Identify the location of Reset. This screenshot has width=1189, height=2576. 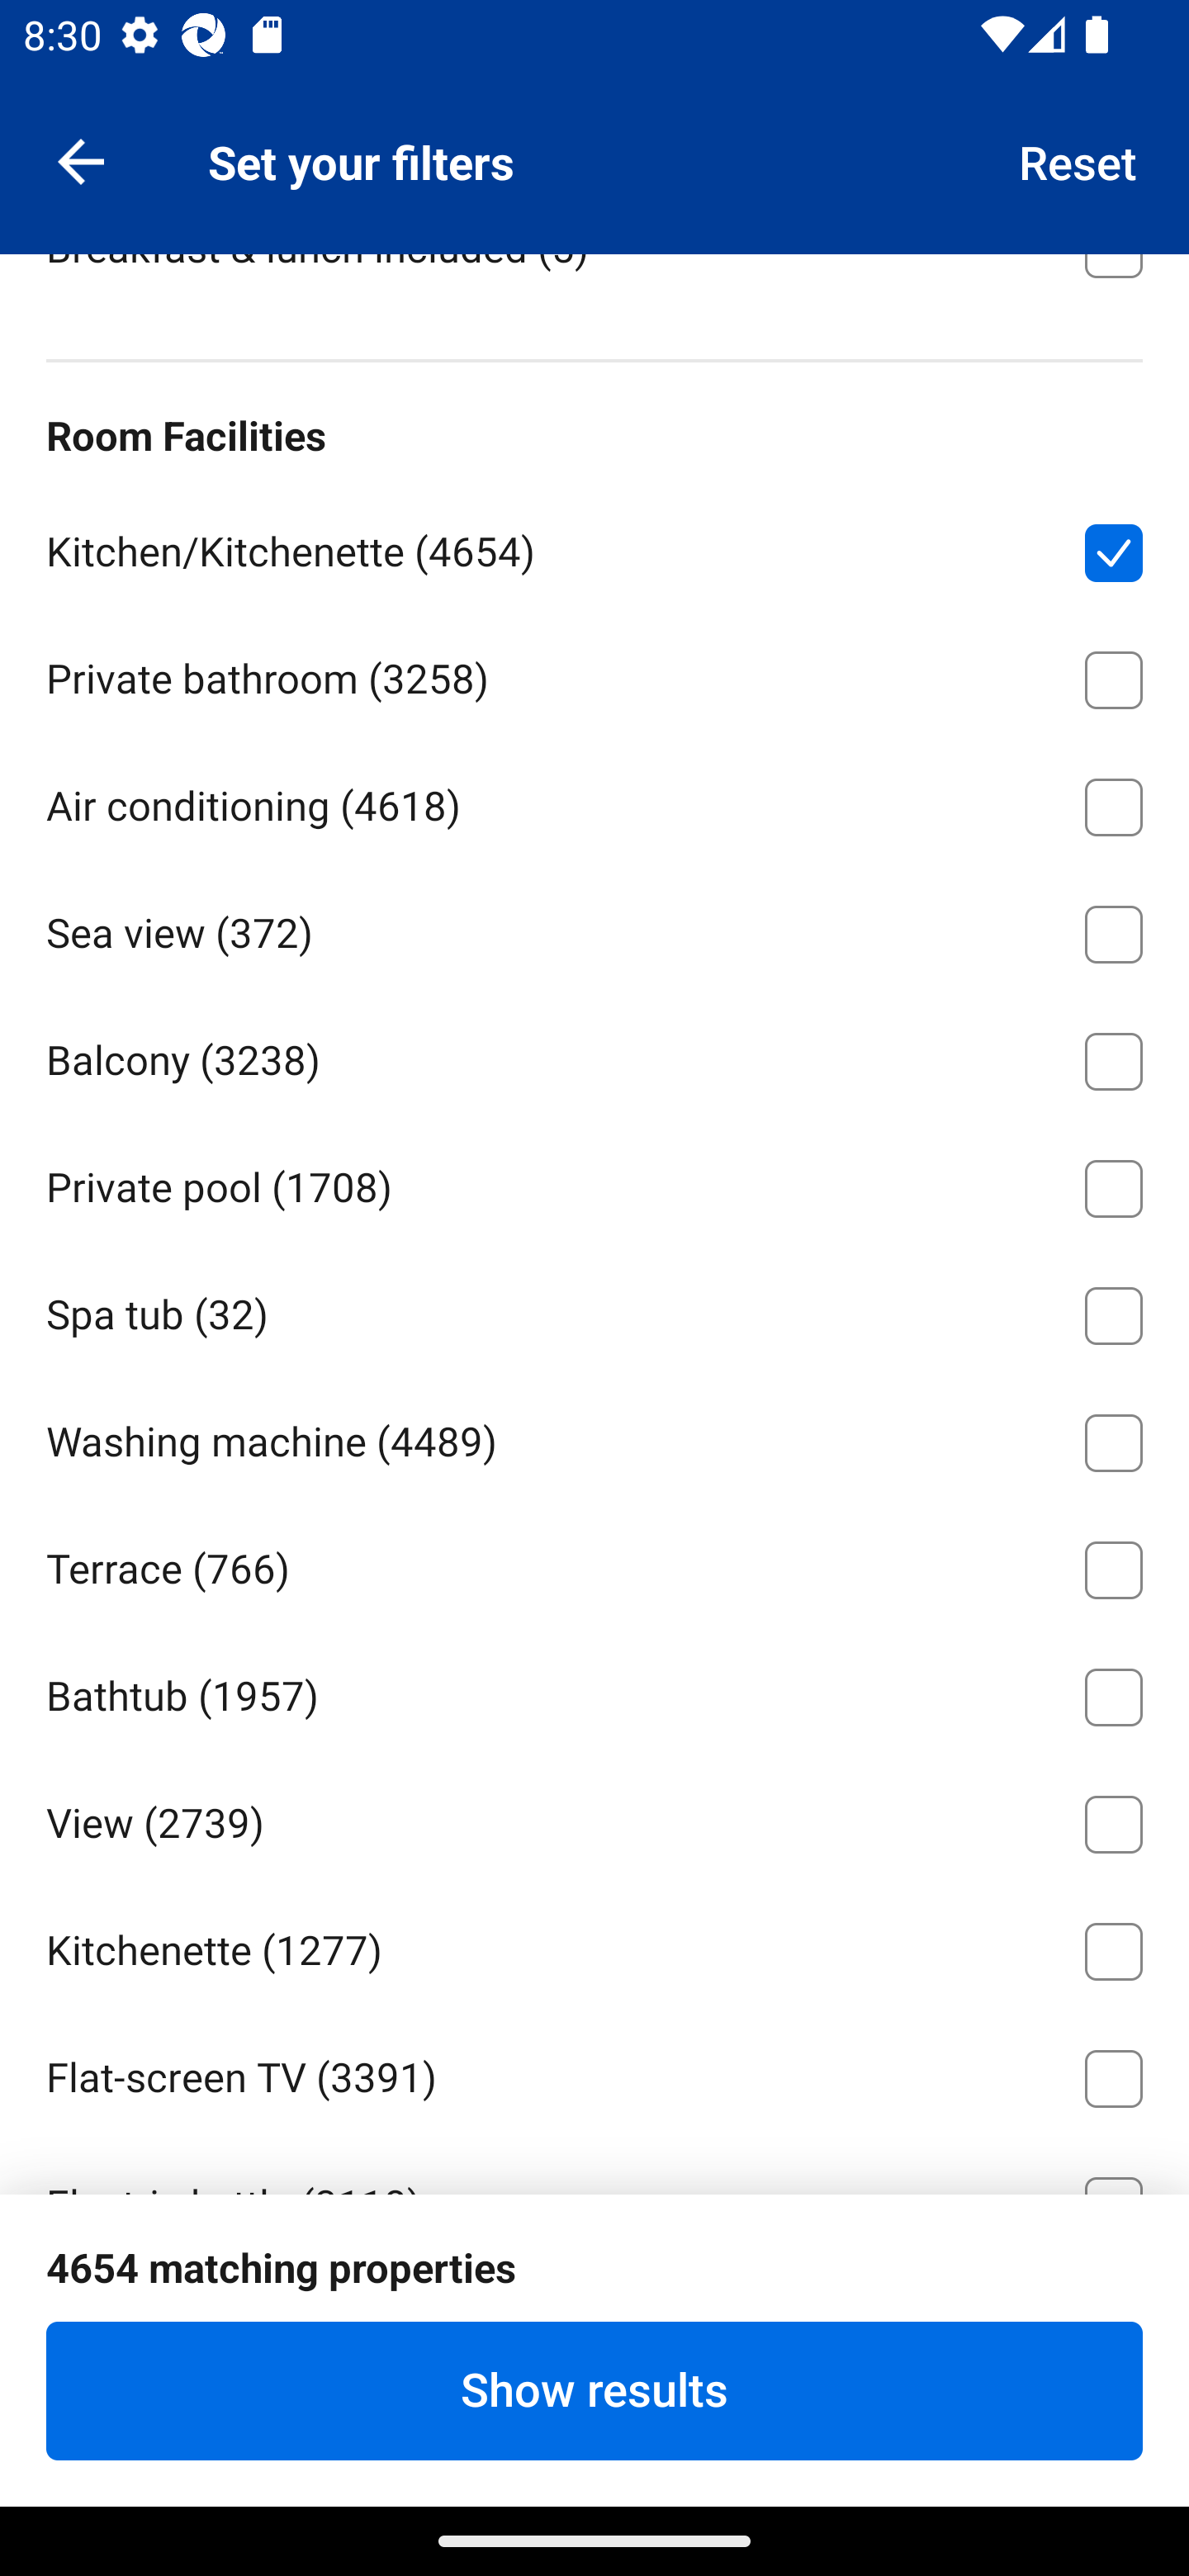
(1078, 160).